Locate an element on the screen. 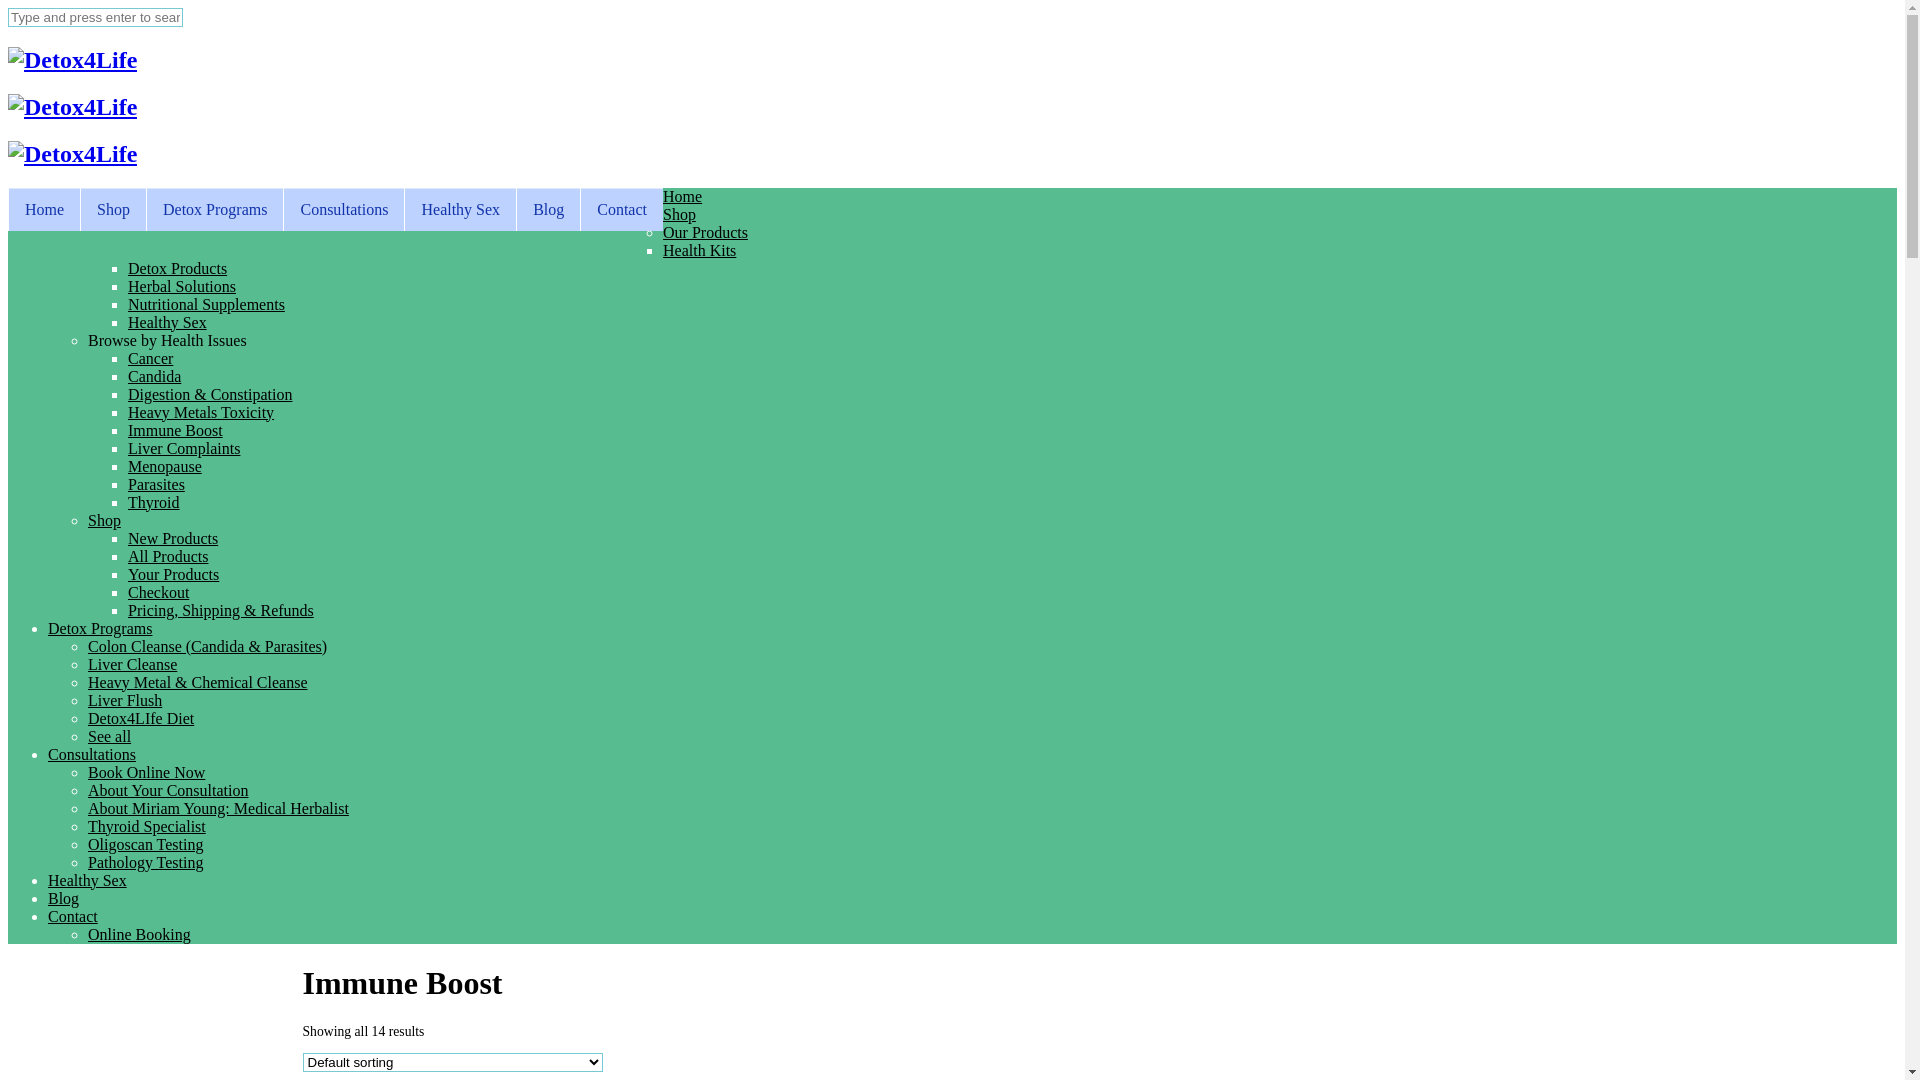 Image resolution: width=1920 pixels, height=1080 pixels. Liver Flush is located at coordinates (125, 700).